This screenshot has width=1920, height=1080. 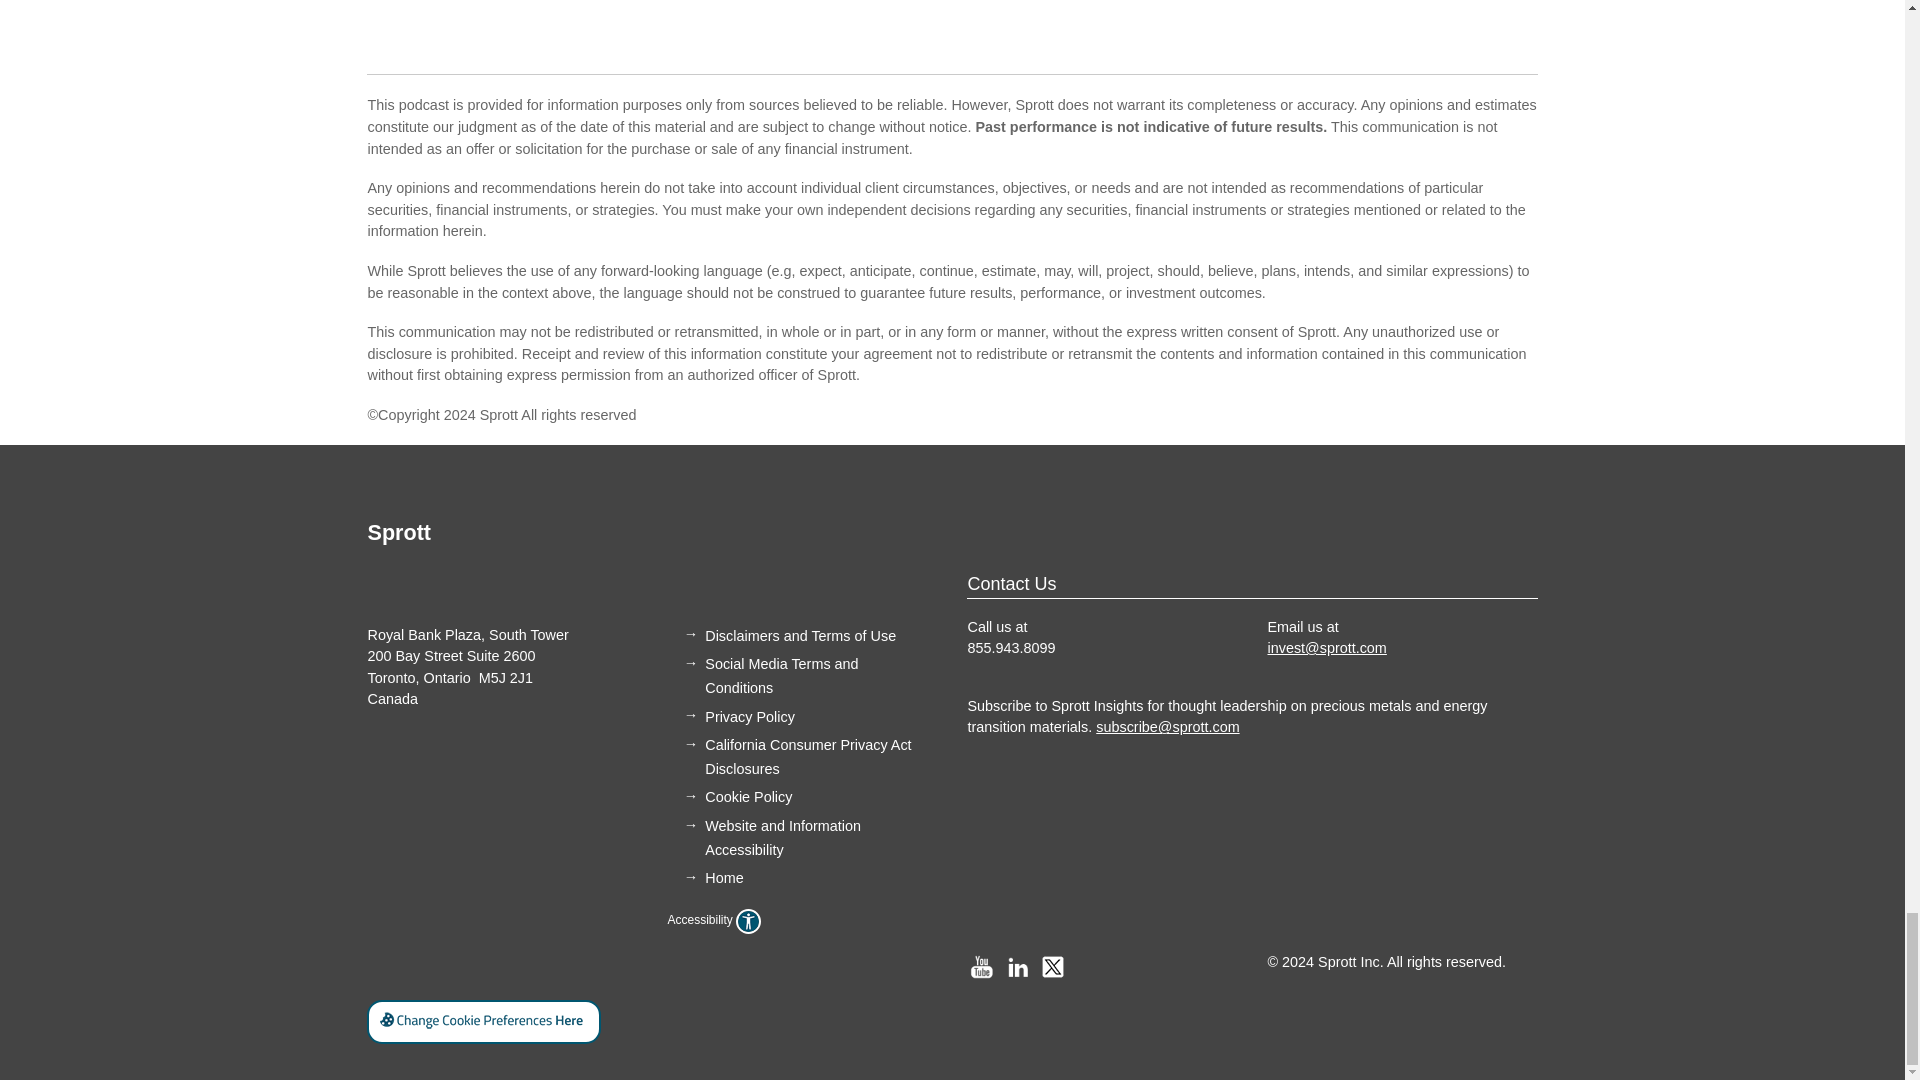 What do you see at coordinates (800, 635) in the screenshot?
I see `Terms of Use` at bounding box center [800, 635].